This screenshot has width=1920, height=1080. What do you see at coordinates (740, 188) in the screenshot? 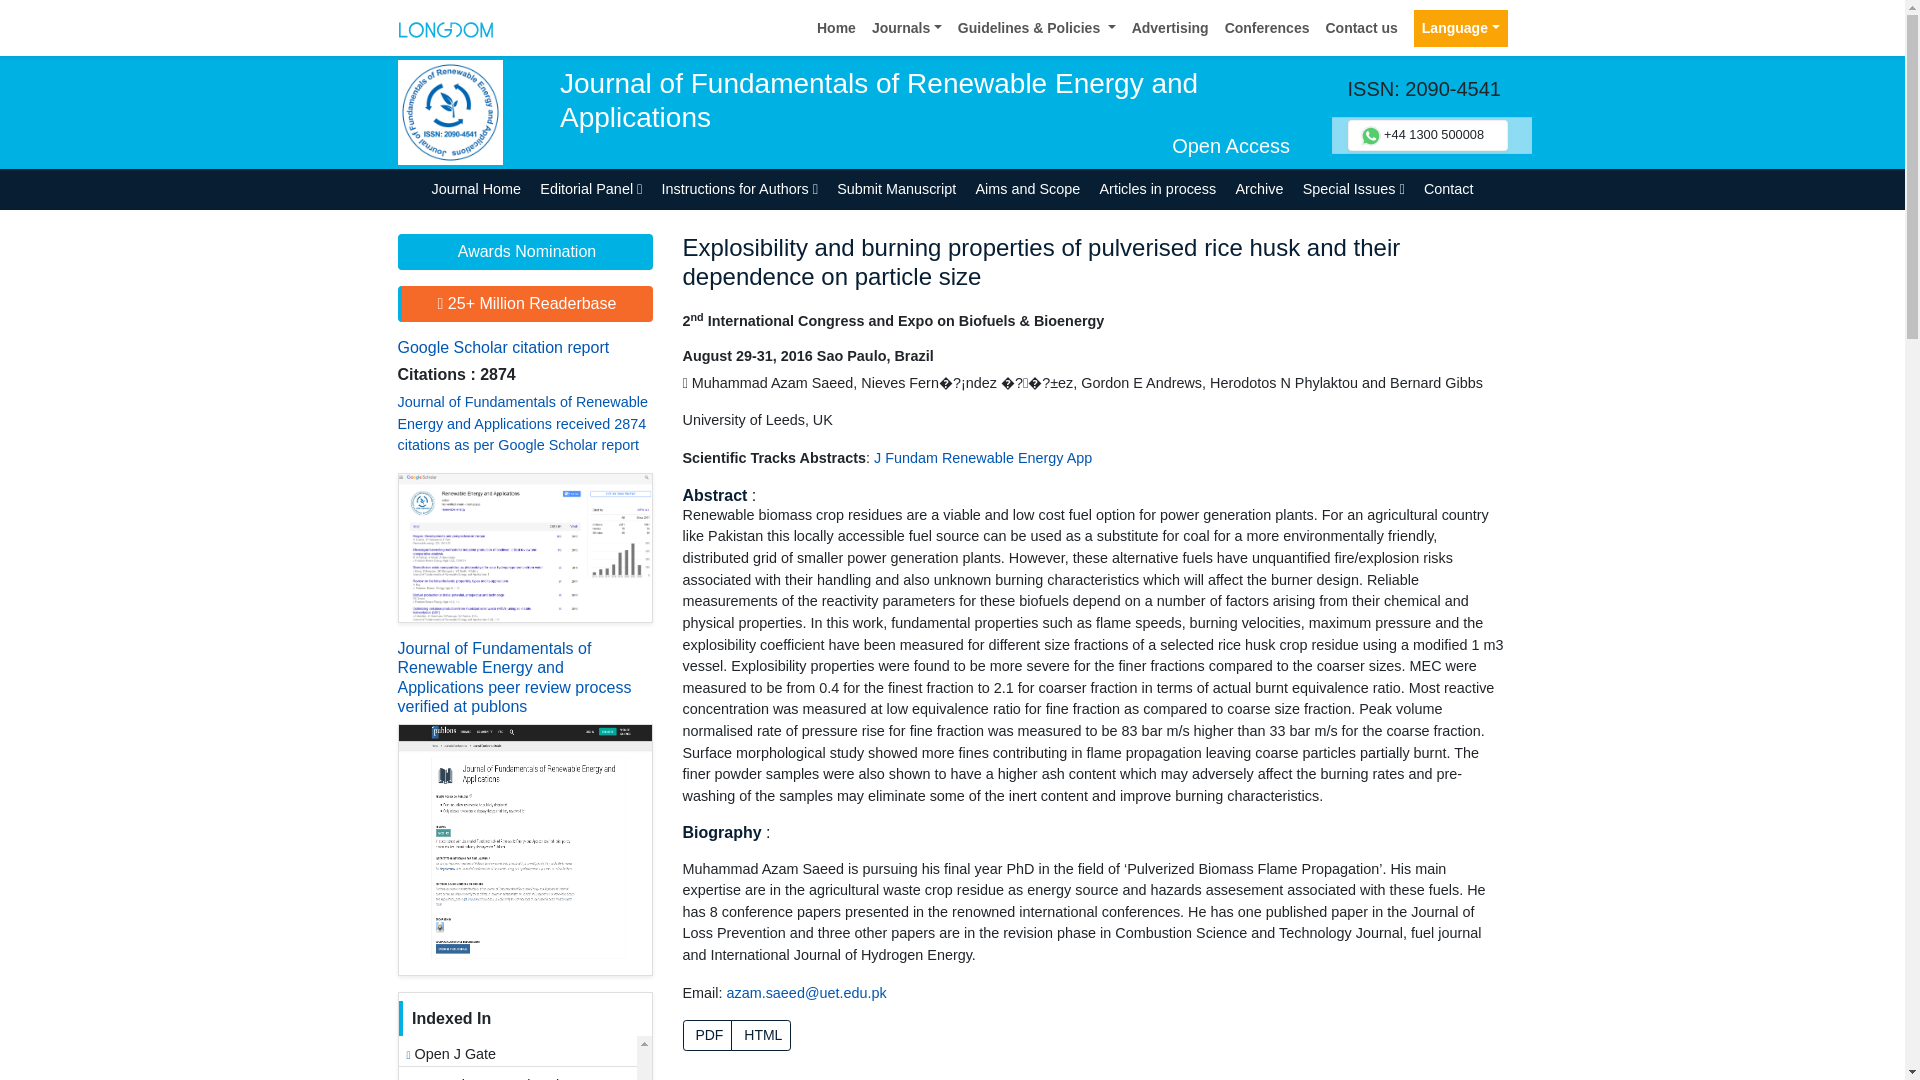
I see `Instructions for Authors` at bounding box center [740, 188].